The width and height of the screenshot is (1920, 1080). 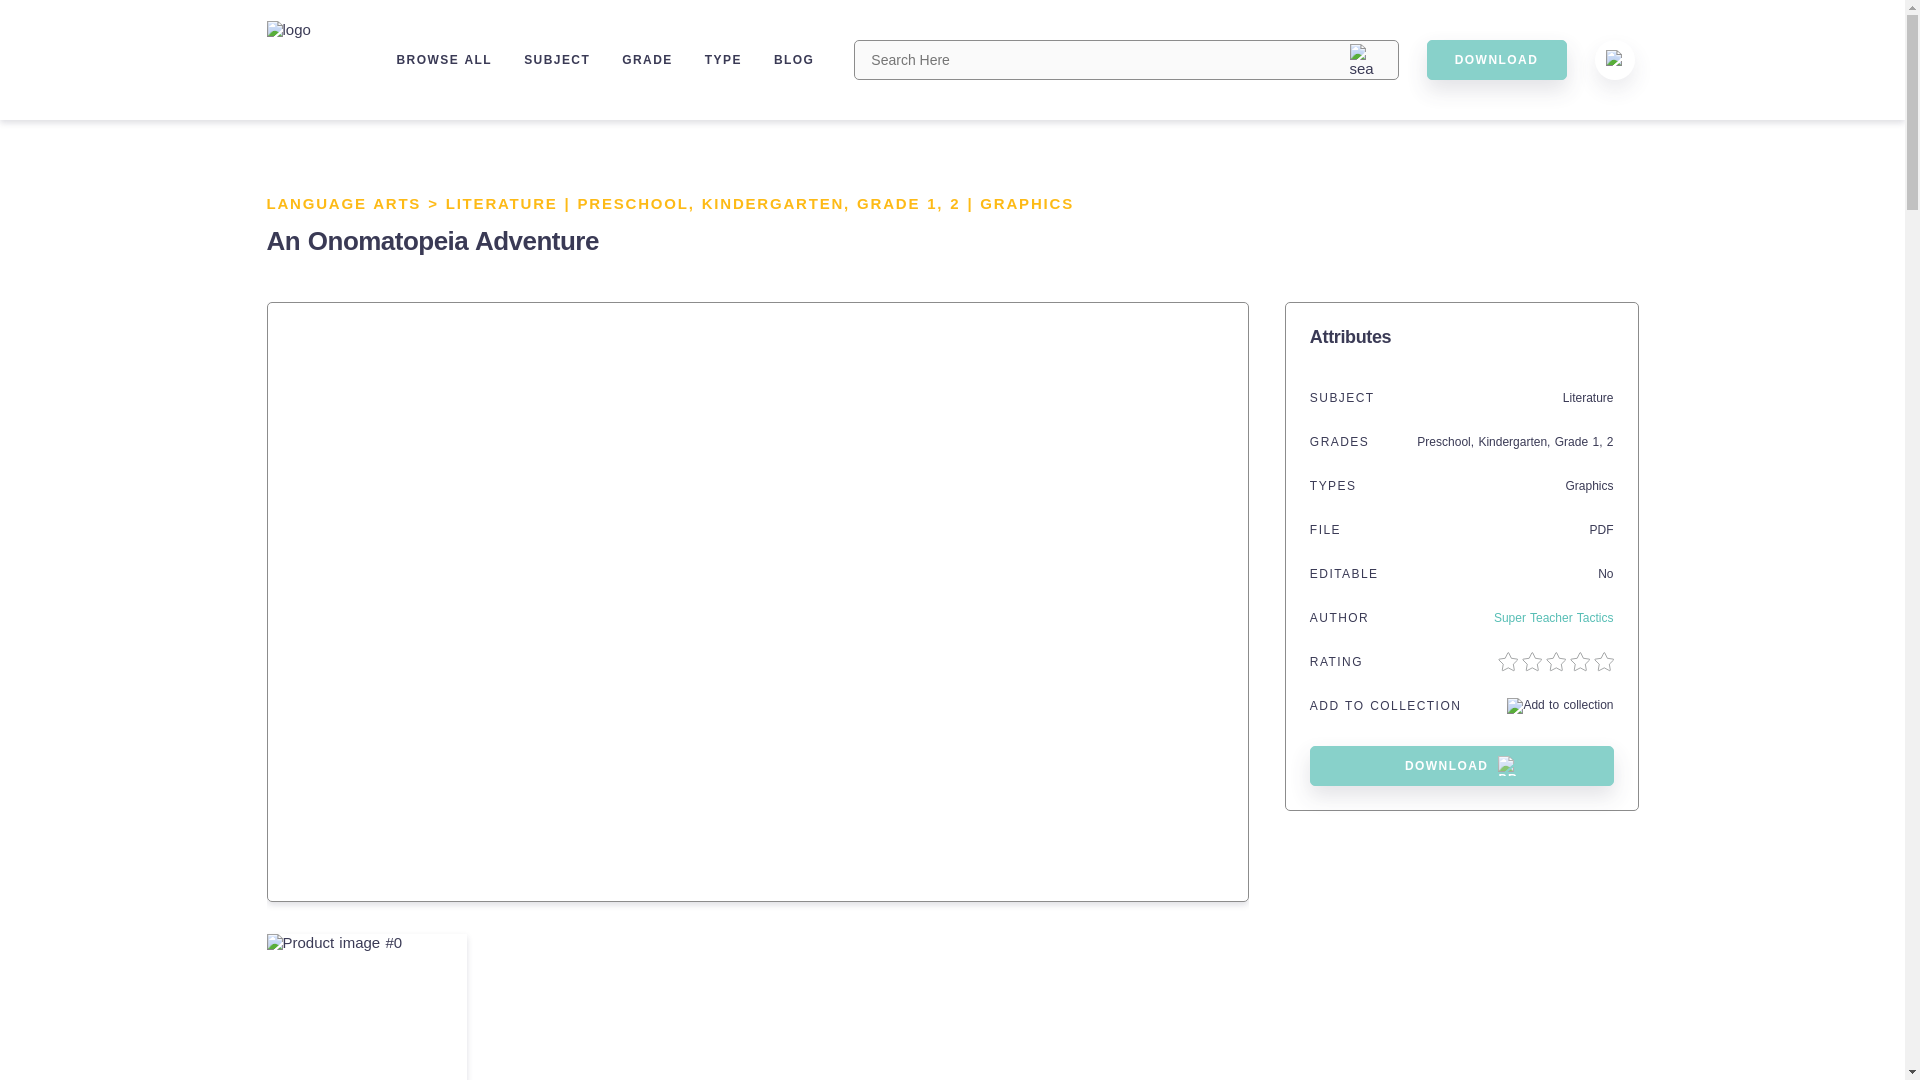 What do you see at coordinates (1512, 442) in the screenshot?
I see `Kindergarten` at bounding box center [1512, 442].